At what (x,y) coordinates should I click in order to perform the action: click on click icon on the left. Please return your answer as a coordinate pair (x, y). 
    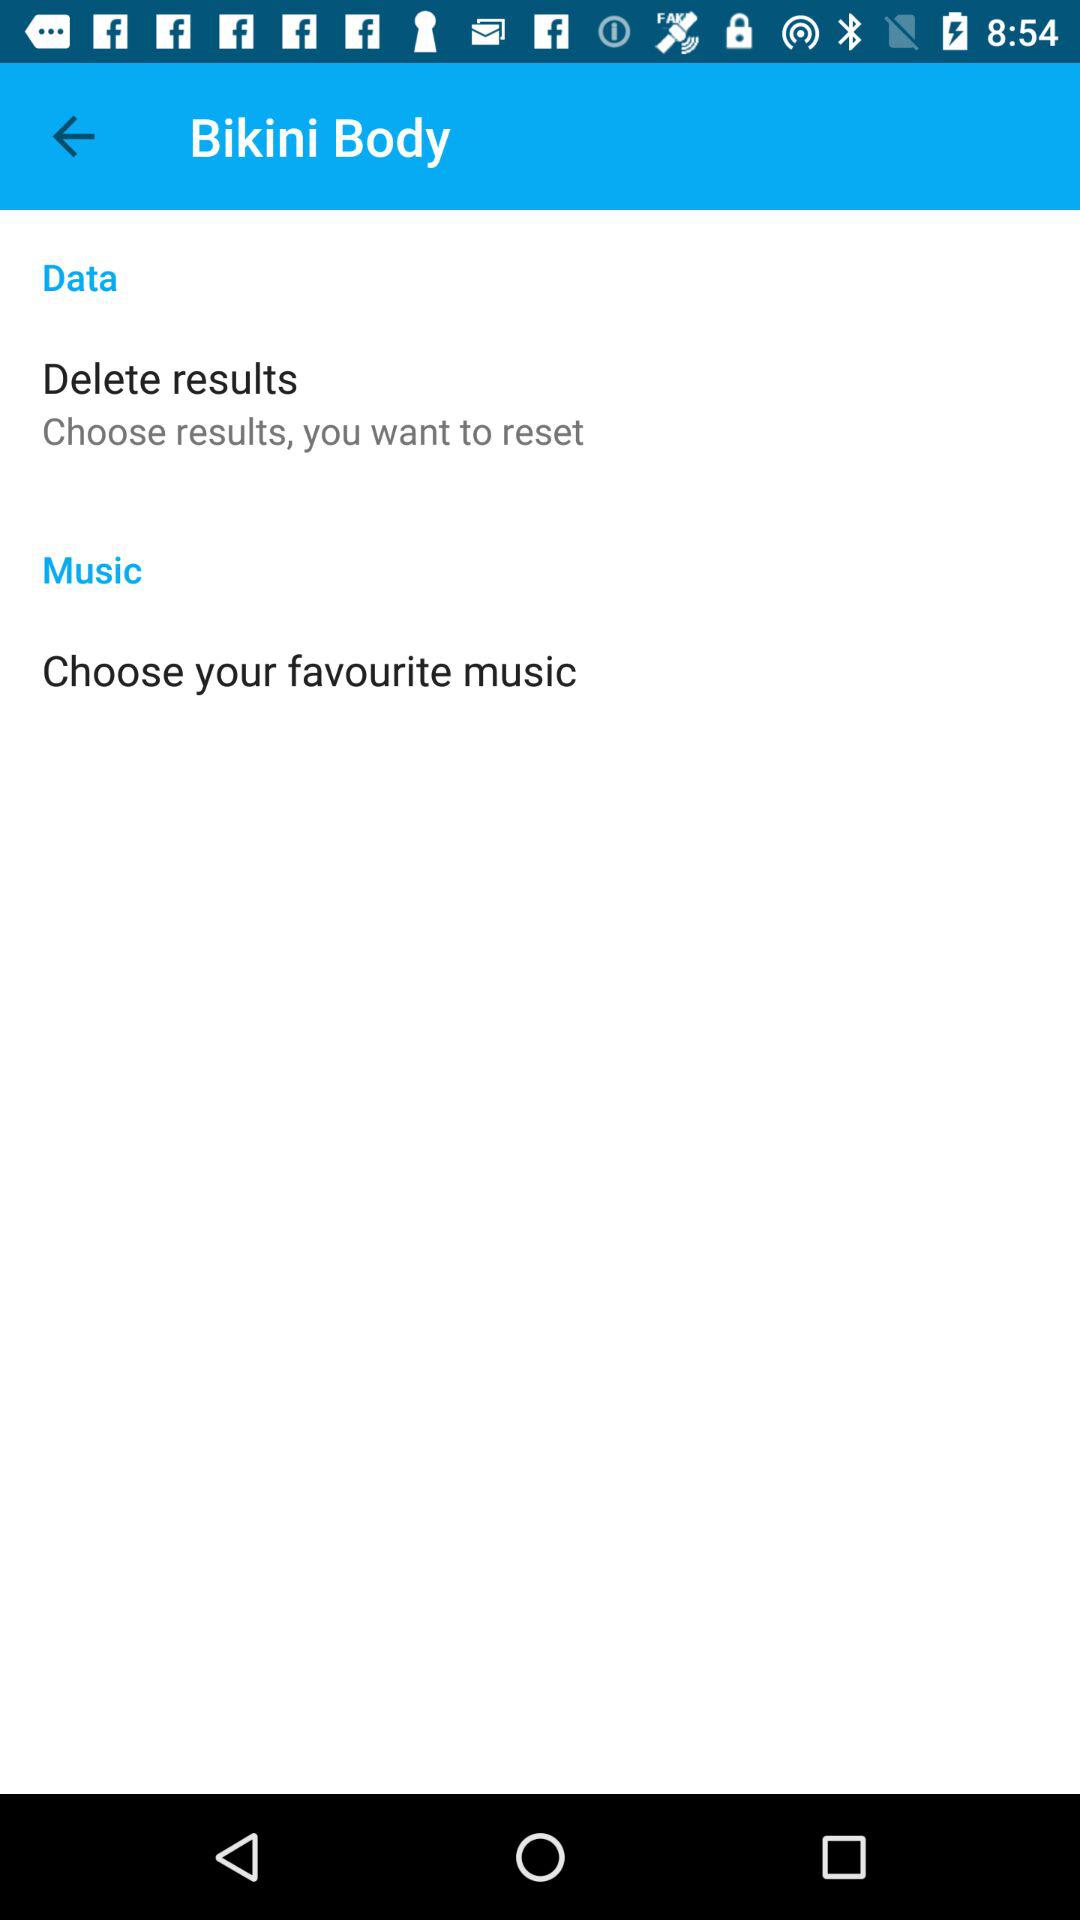
    Looking at the image, I should click on (309, 670).